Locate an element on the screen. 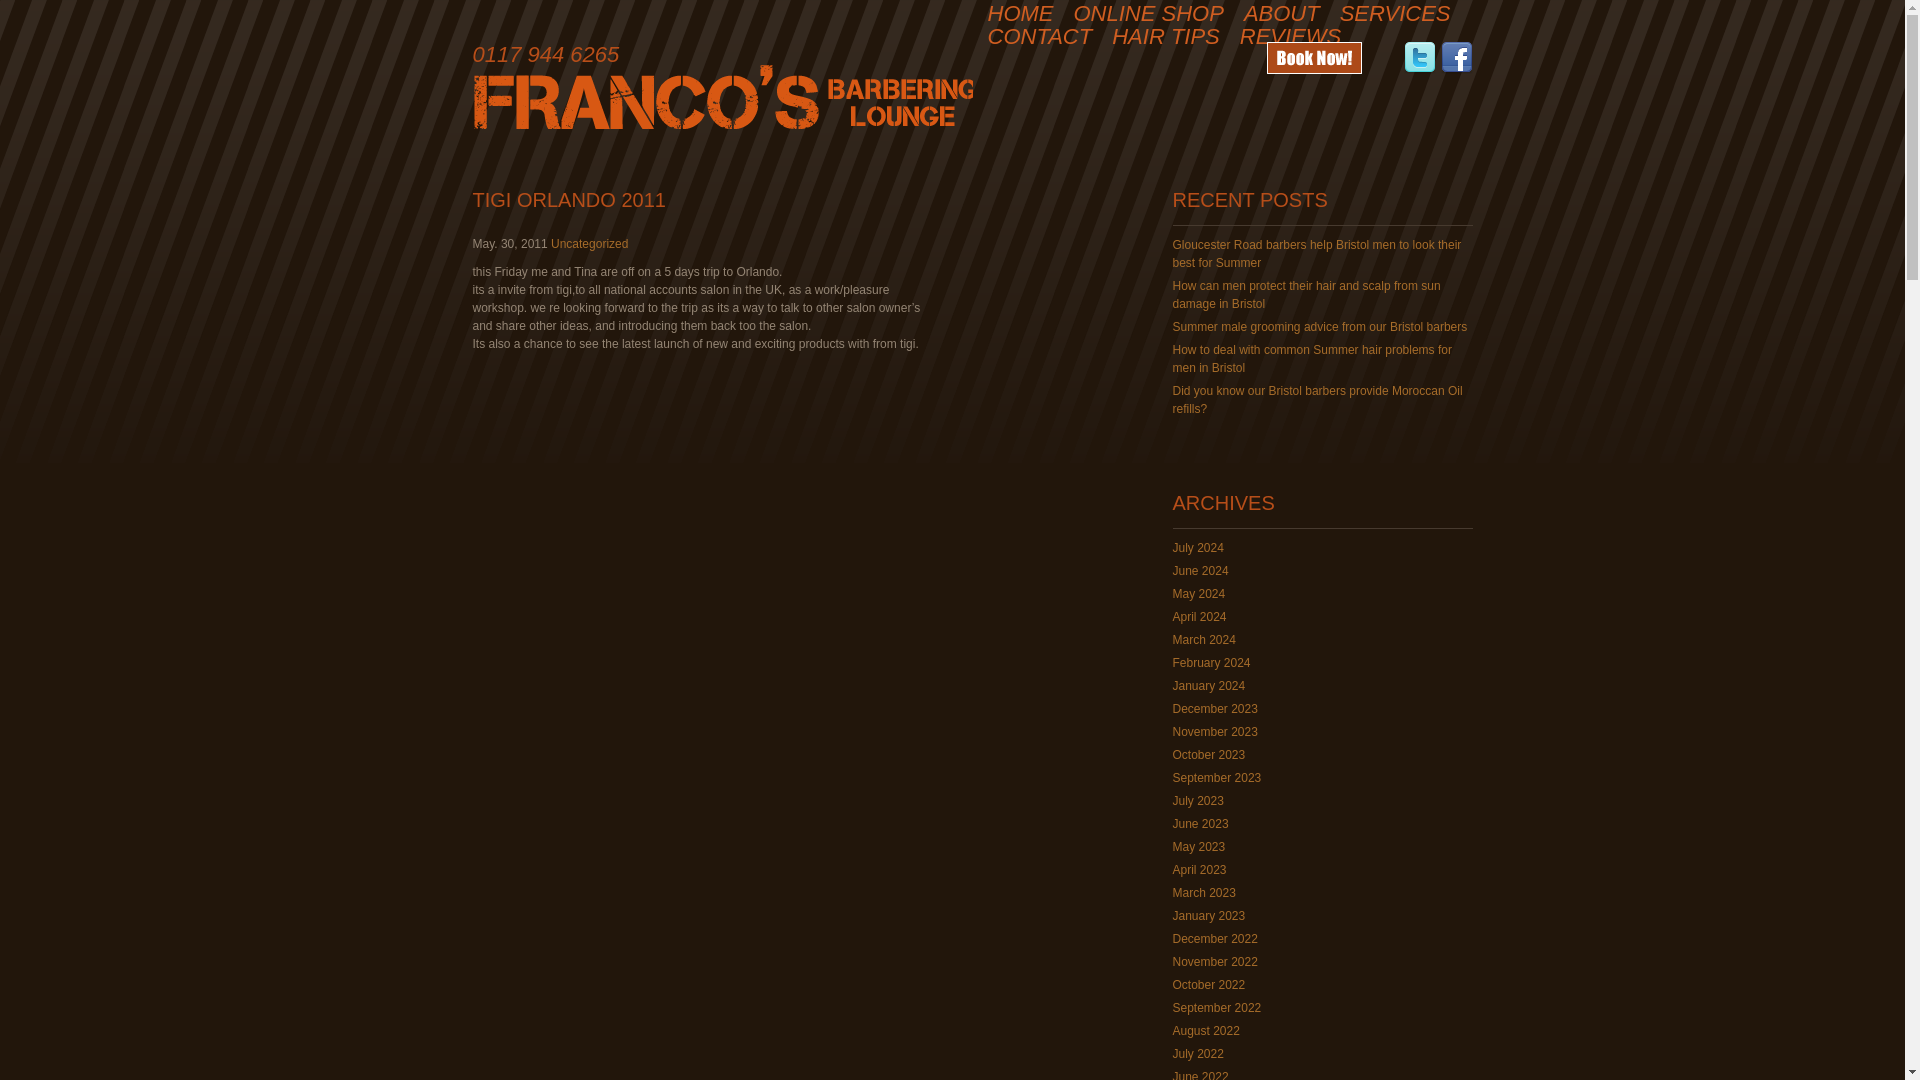  February 2024 is located at coordinates (1210, 662).